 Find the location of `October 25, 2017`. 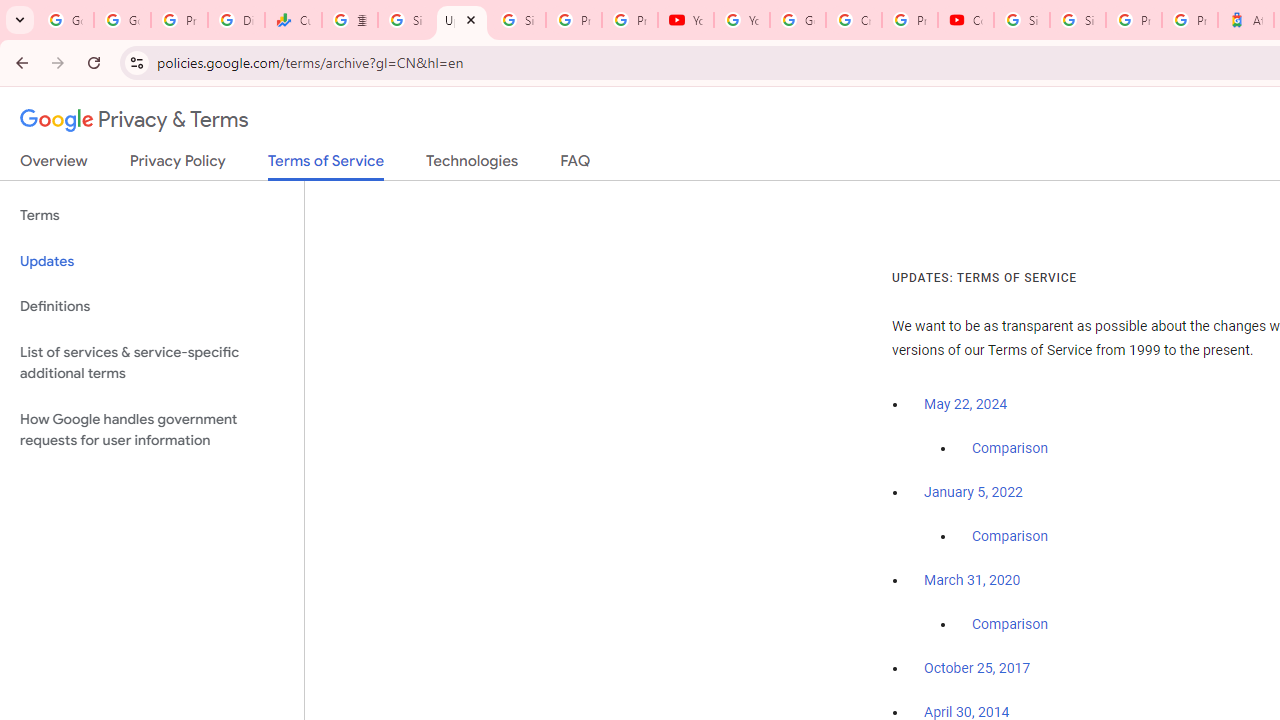

October 25, 2017 is located at coordinates (977, 669).